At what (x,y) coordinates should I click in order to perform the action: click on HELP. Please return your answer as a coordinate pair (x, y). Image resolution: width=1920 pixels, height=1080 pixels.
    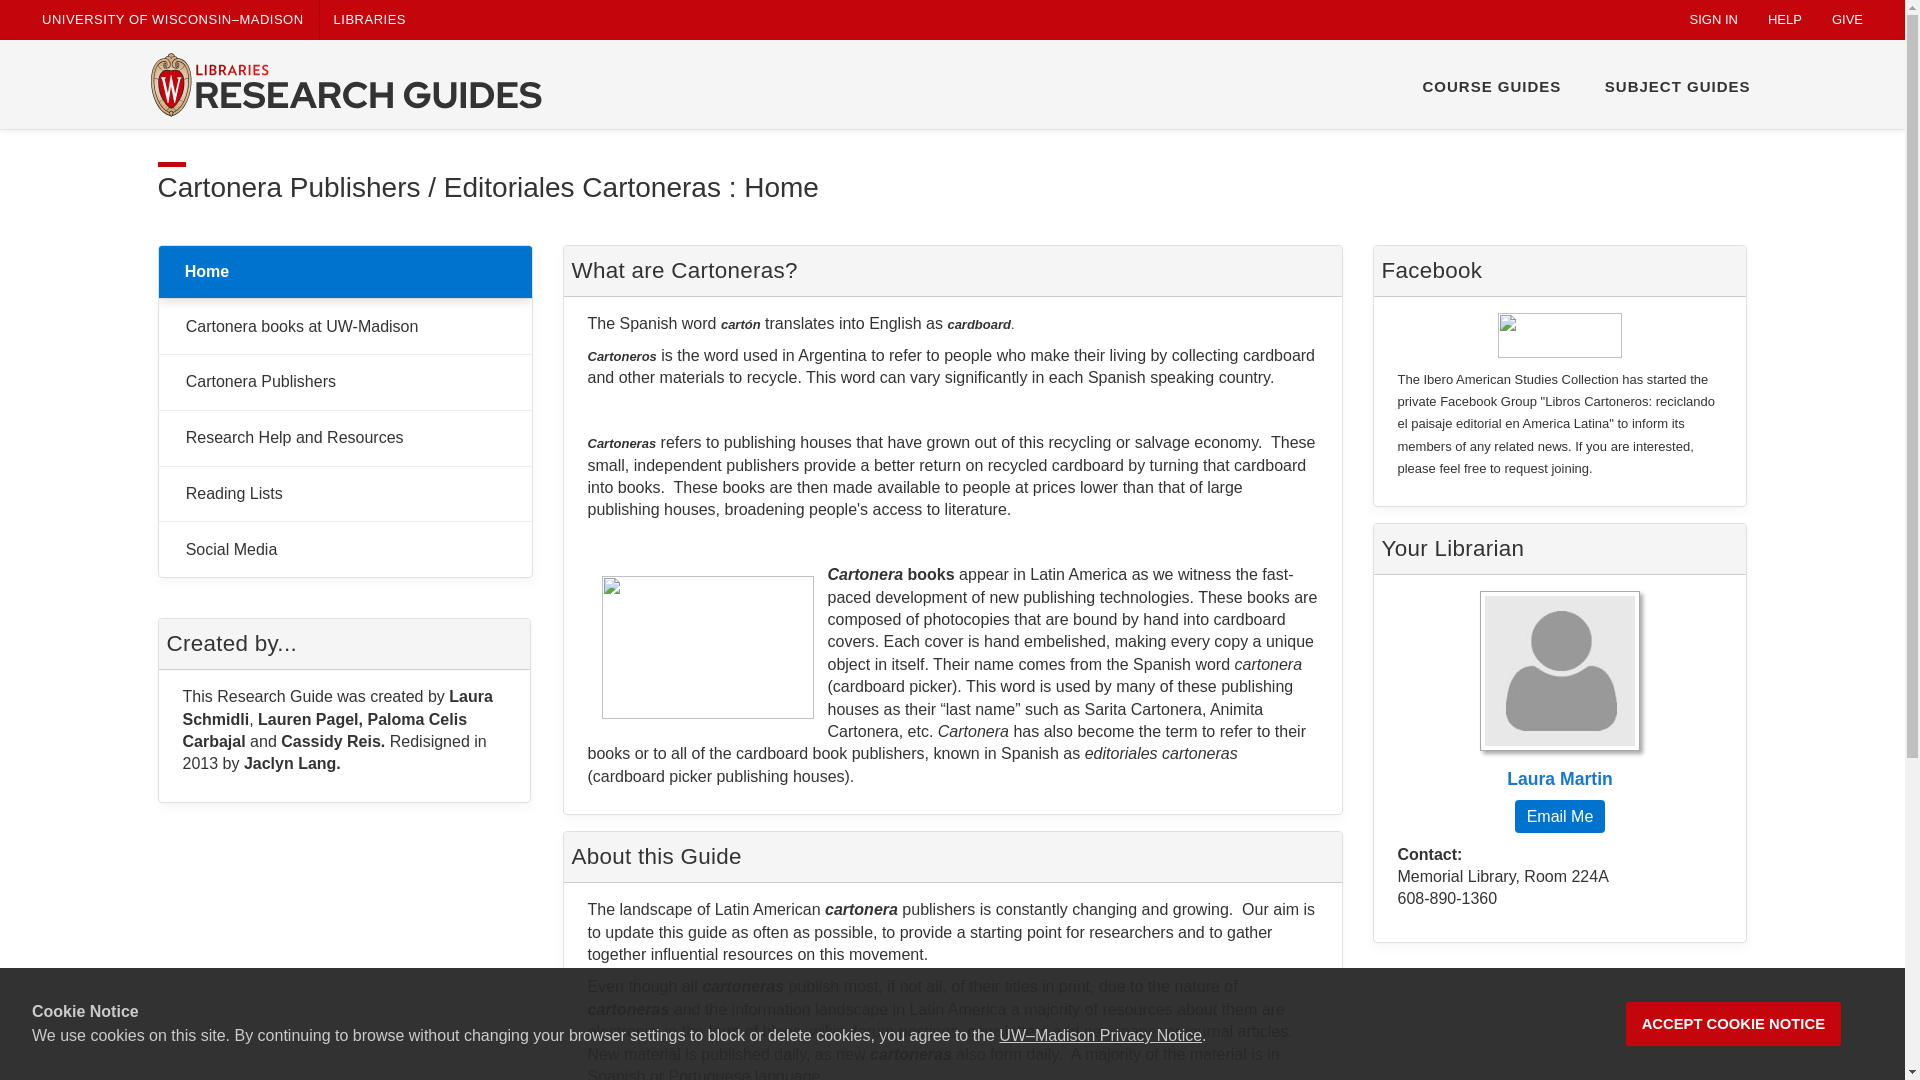
    Looking at the image, I should click on (1785, 20).